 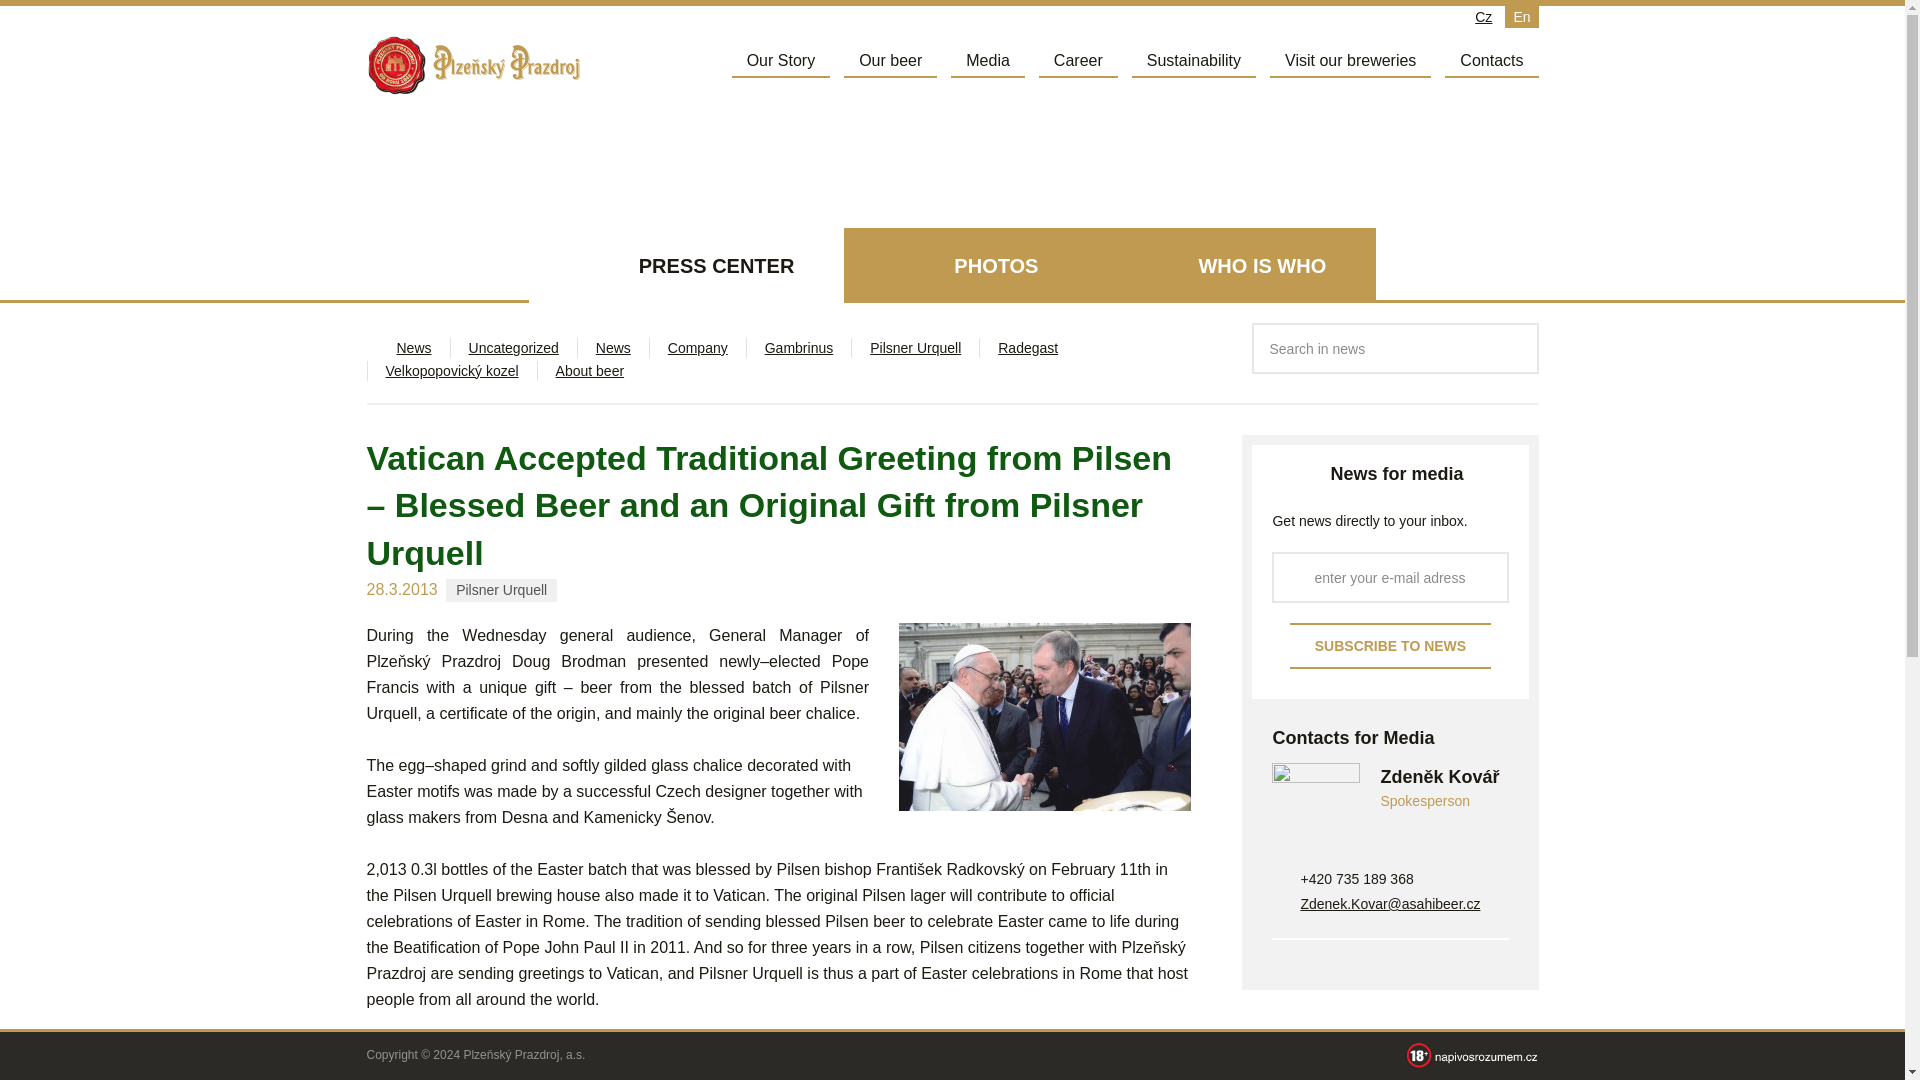 What do you see at coordinates (686, 265) in the screenshot?
I see `PRESS CENTER` at bounding box center [686, 265].